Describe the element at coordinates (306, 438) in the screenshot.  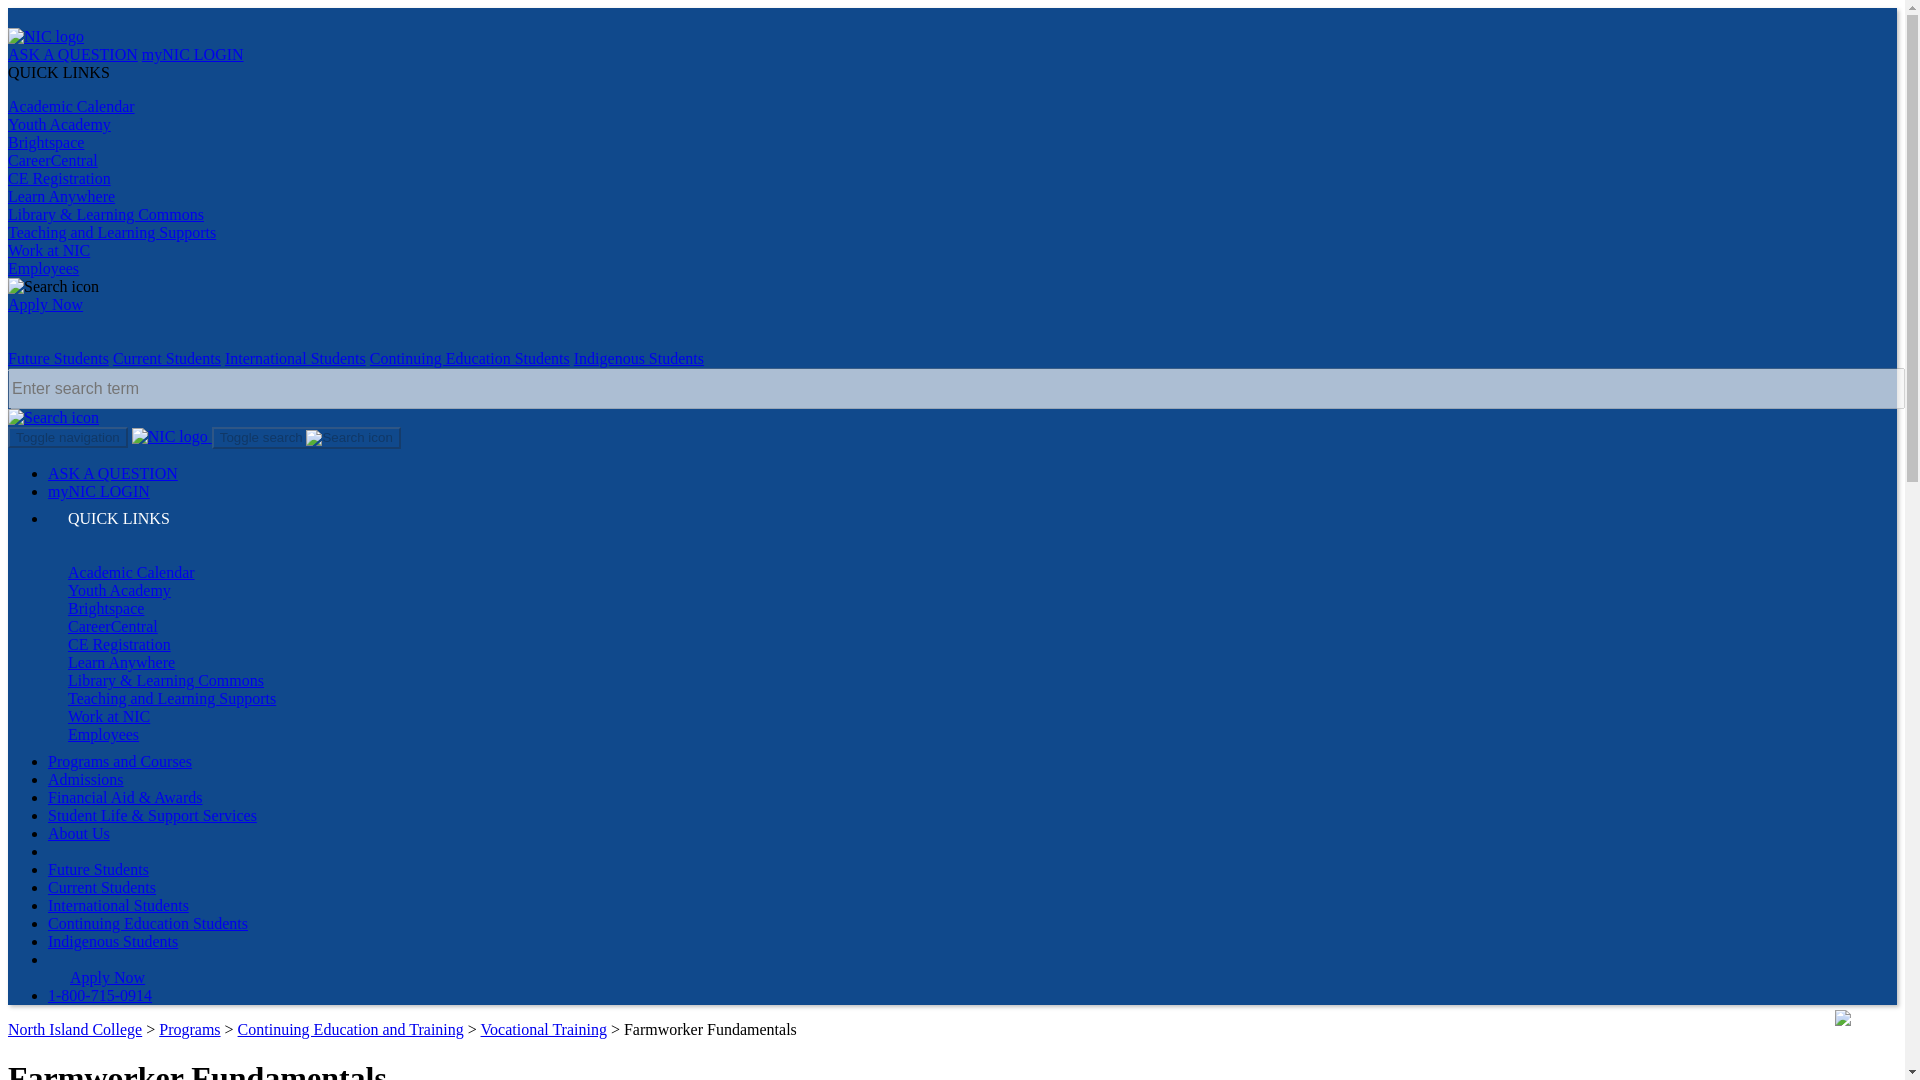
I see `Toggle search` at that location.